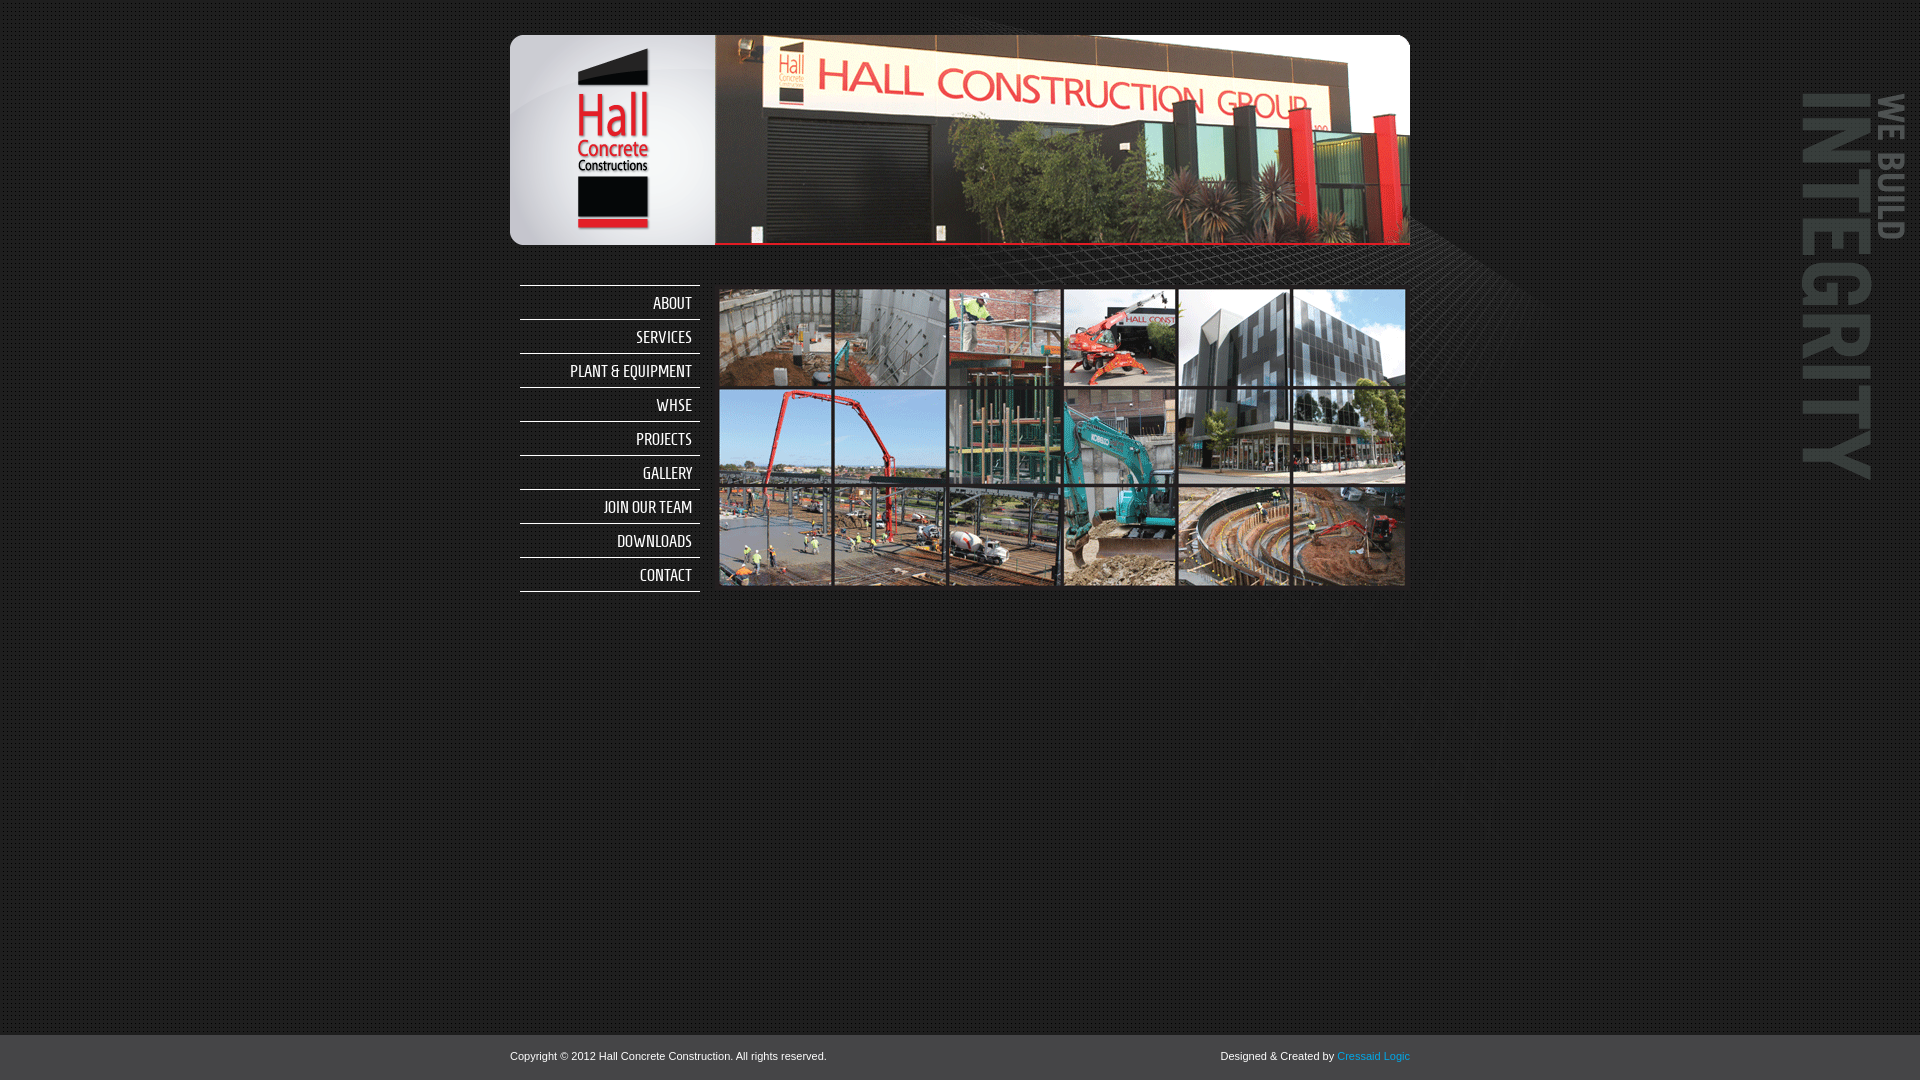 Image resolution: width=1920 pixels, height=1080 pixels. What do you see at coordinates (610, 404) in the screenshot?
I see `WHSE` at bounding box center [610, 404].